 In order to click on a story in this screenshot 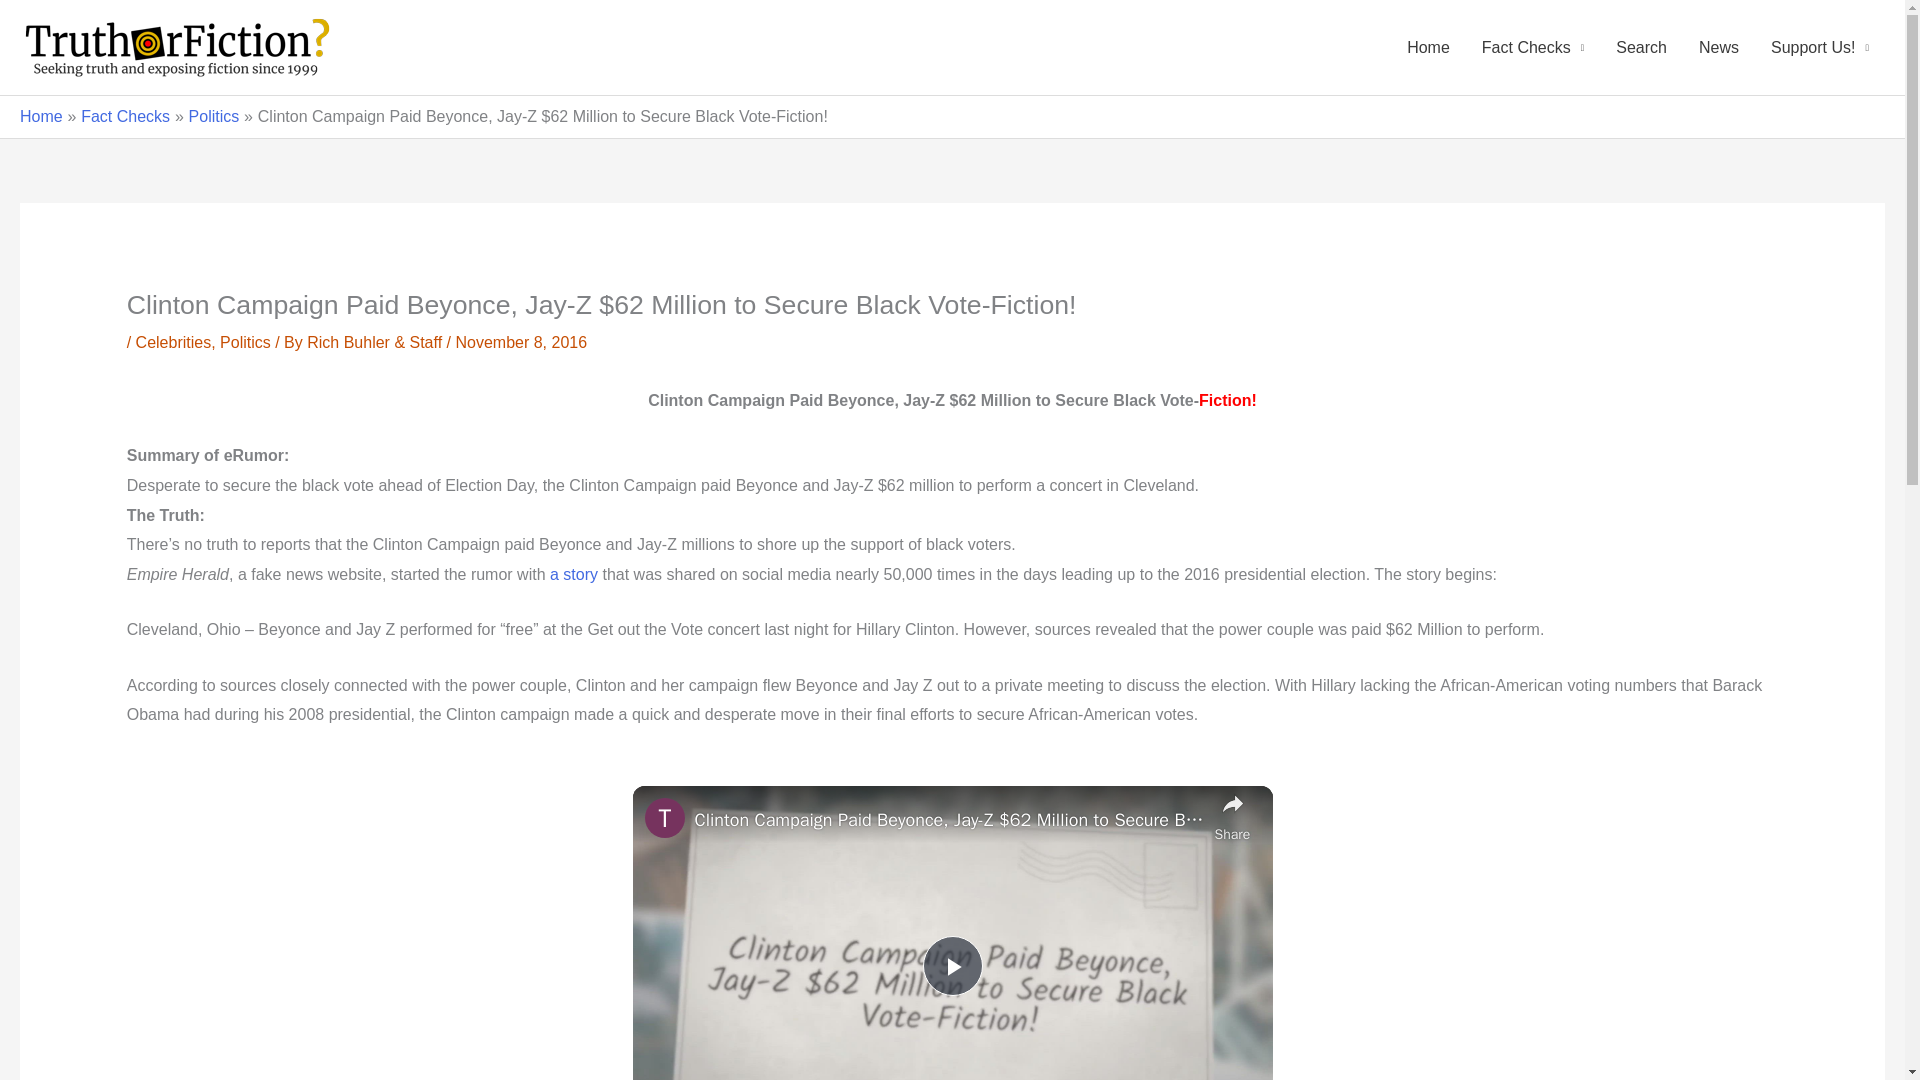, I will do `click(573, 574)`.